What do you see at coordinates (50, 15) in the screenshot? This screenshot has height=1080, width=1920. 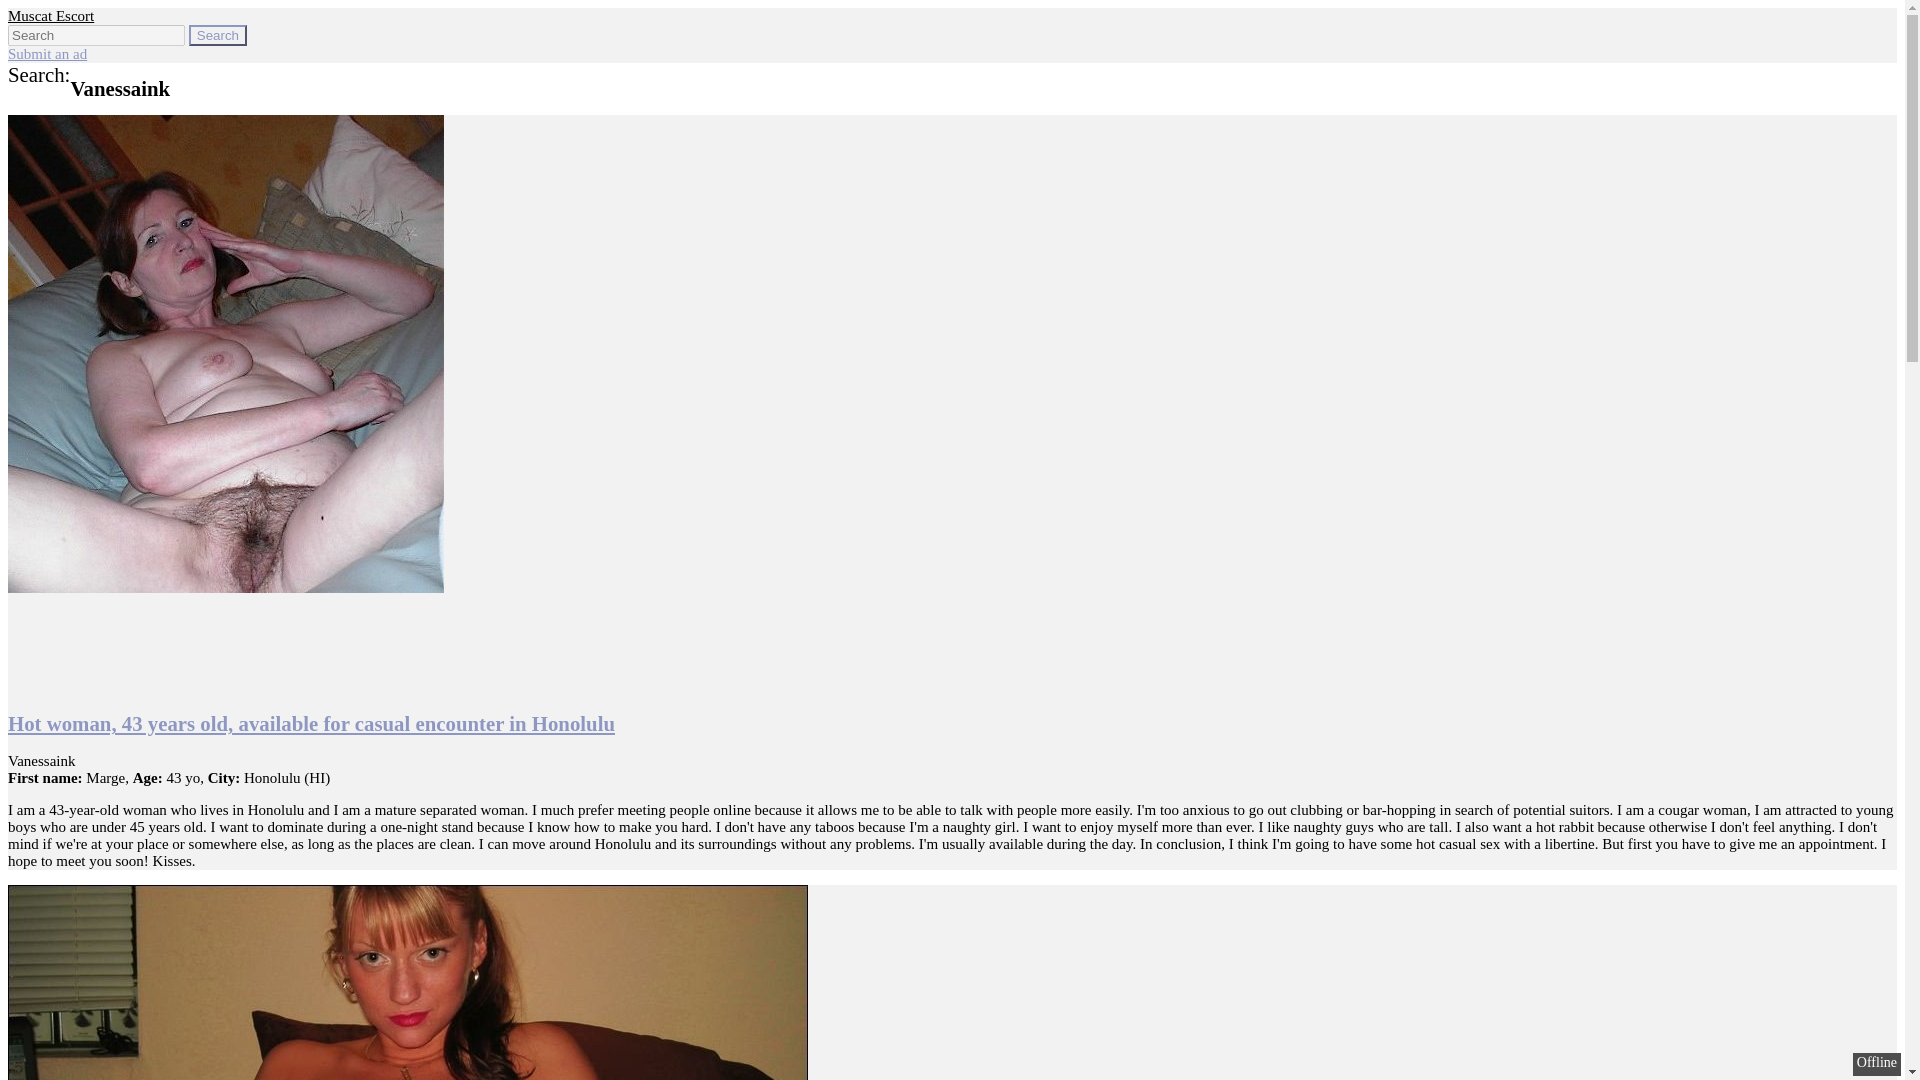 I see `Muscat Escort` at bounding box center [50, 15].